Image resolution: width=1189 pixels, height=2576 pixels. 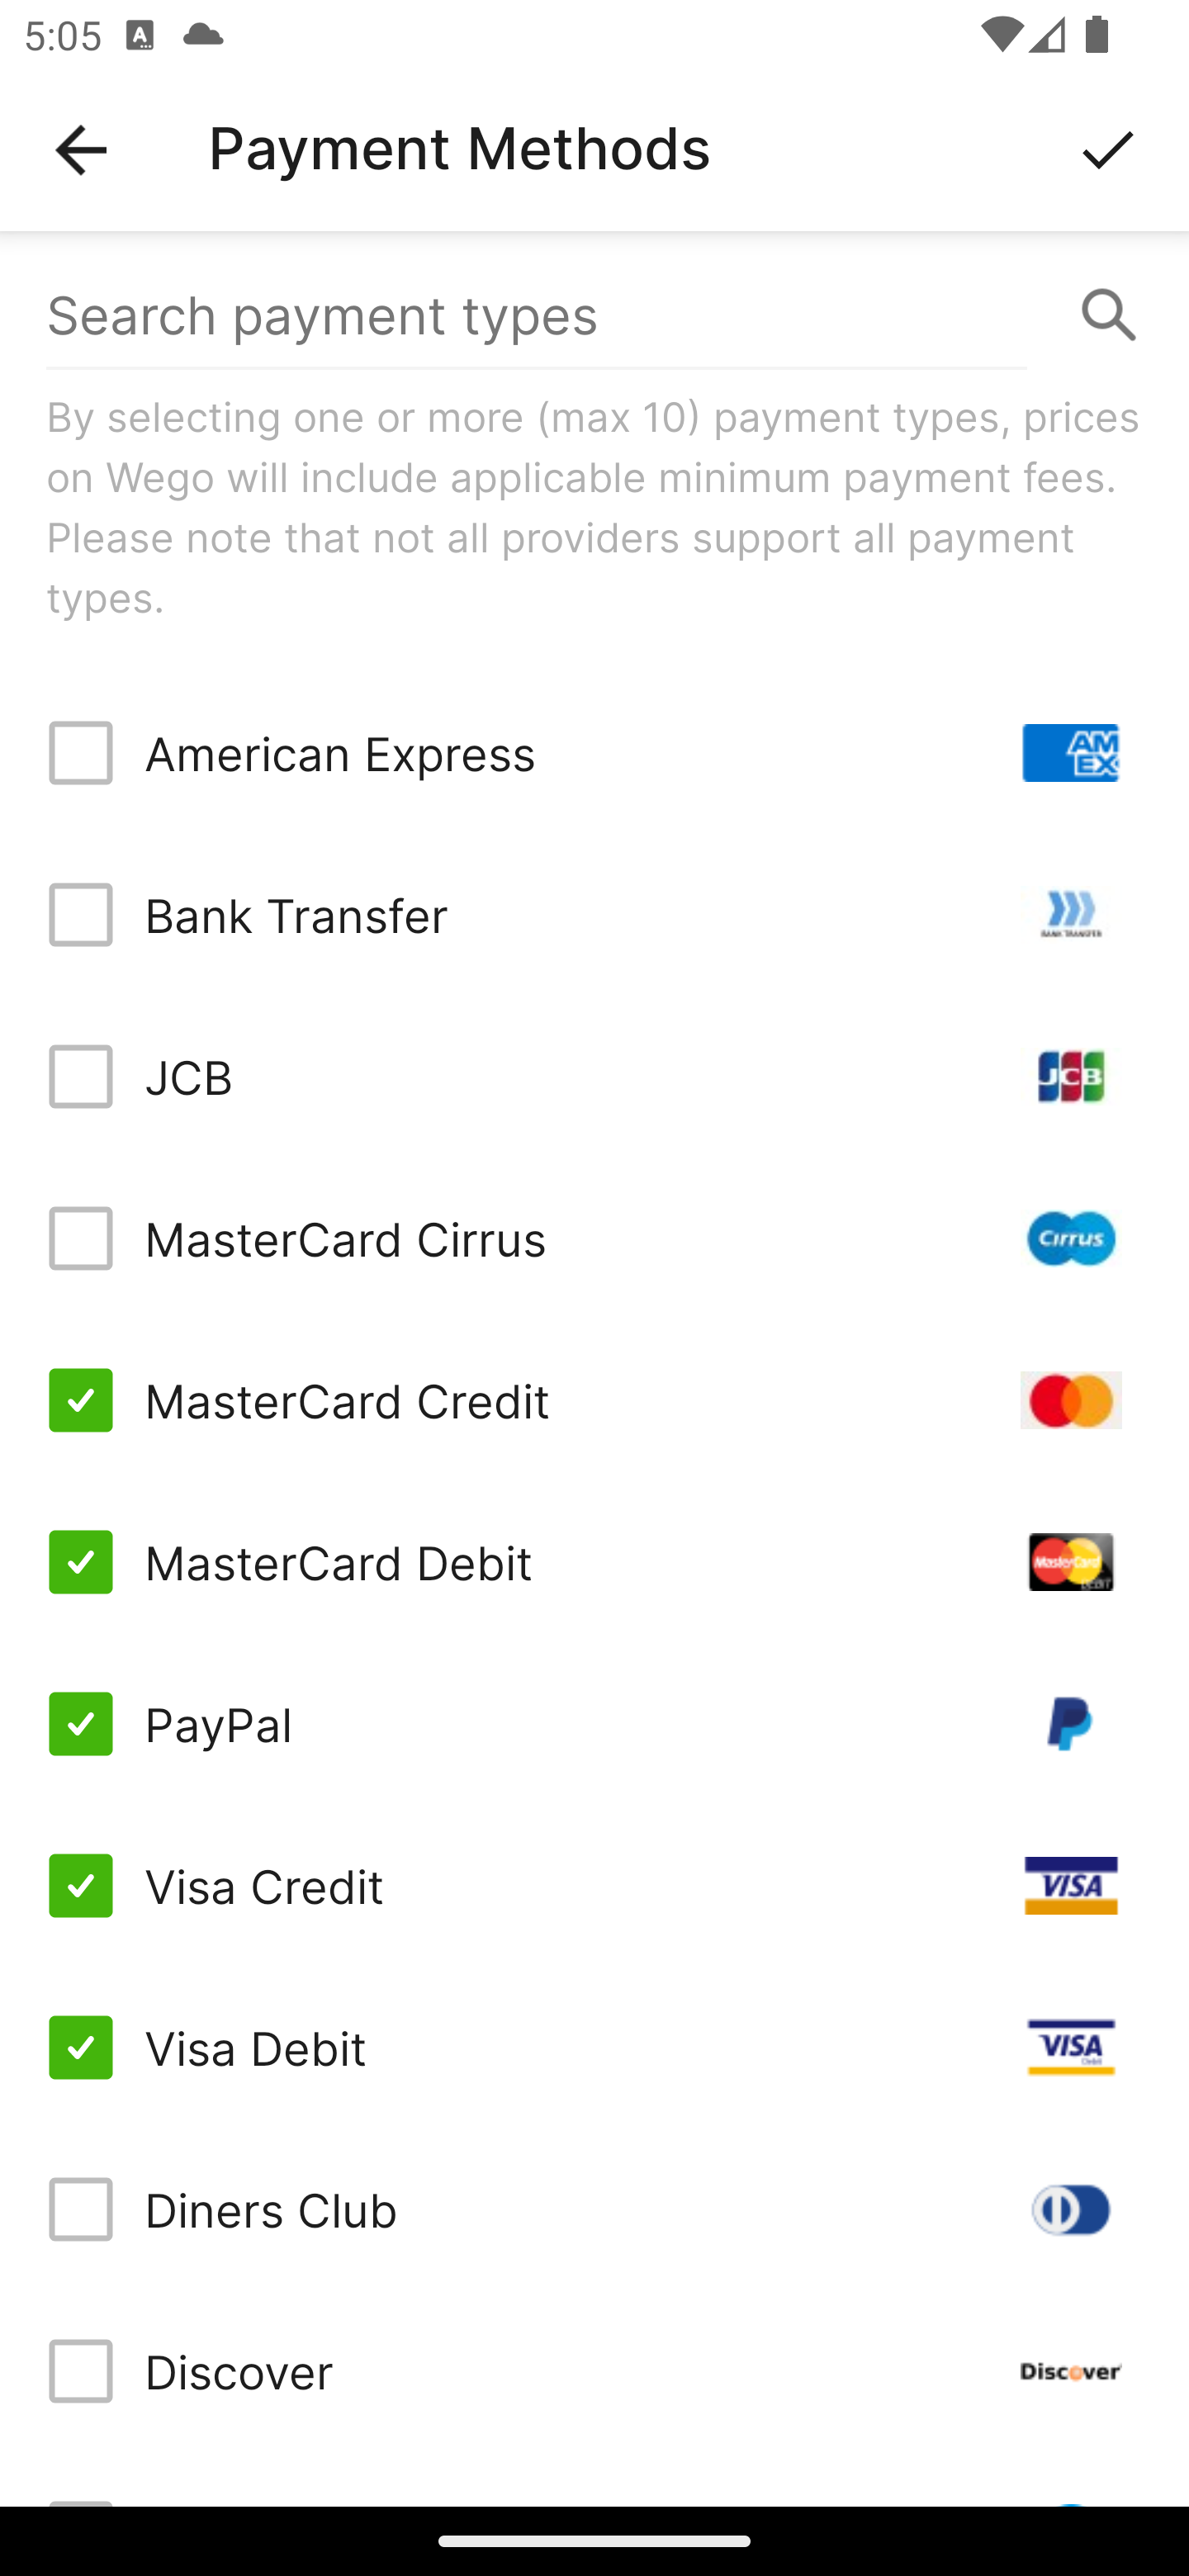 What do you see at coordinates (594, 2371) in the screenshot?
I see `Discover` at bounding box center [594, 2371].